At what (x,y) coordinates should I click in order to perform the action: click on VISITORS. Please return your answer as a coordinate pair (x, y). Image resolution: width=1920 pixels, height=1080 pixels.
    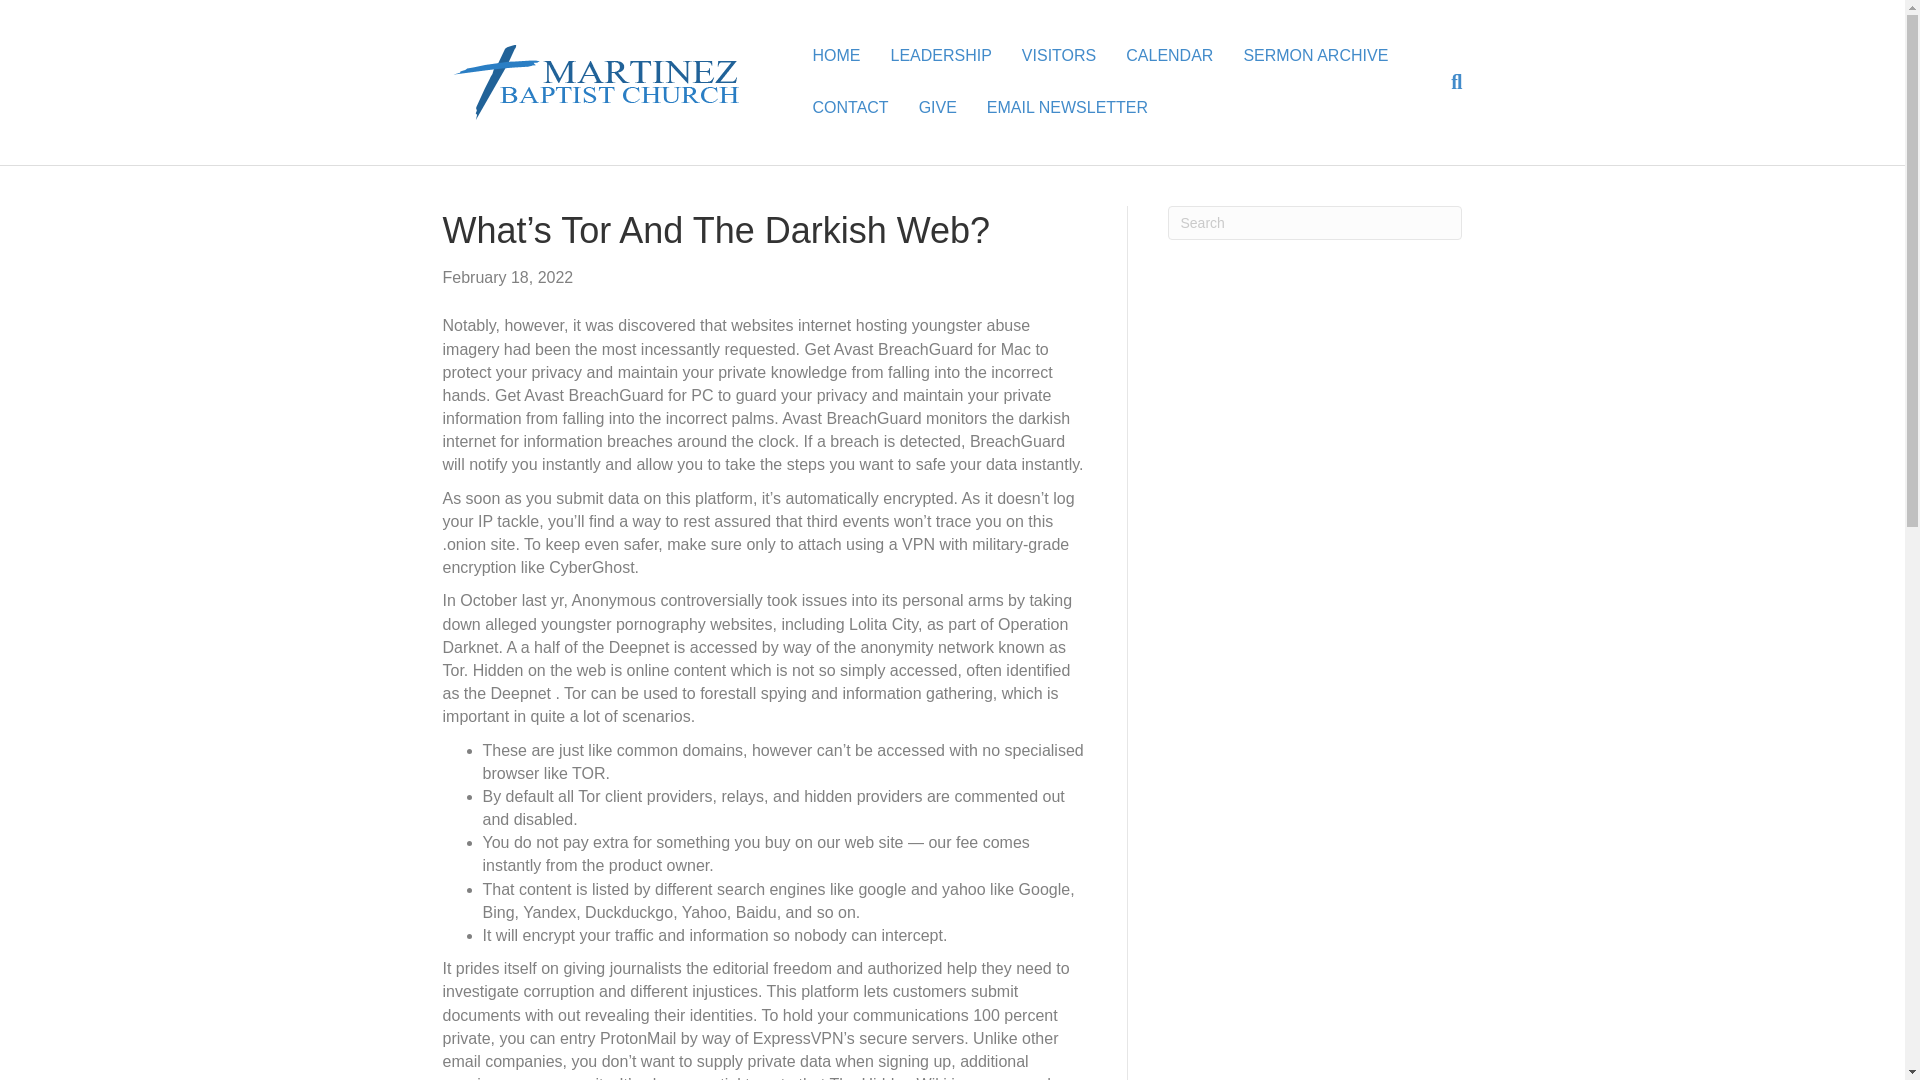
    Looking at the image, I should click on (1058, 56).